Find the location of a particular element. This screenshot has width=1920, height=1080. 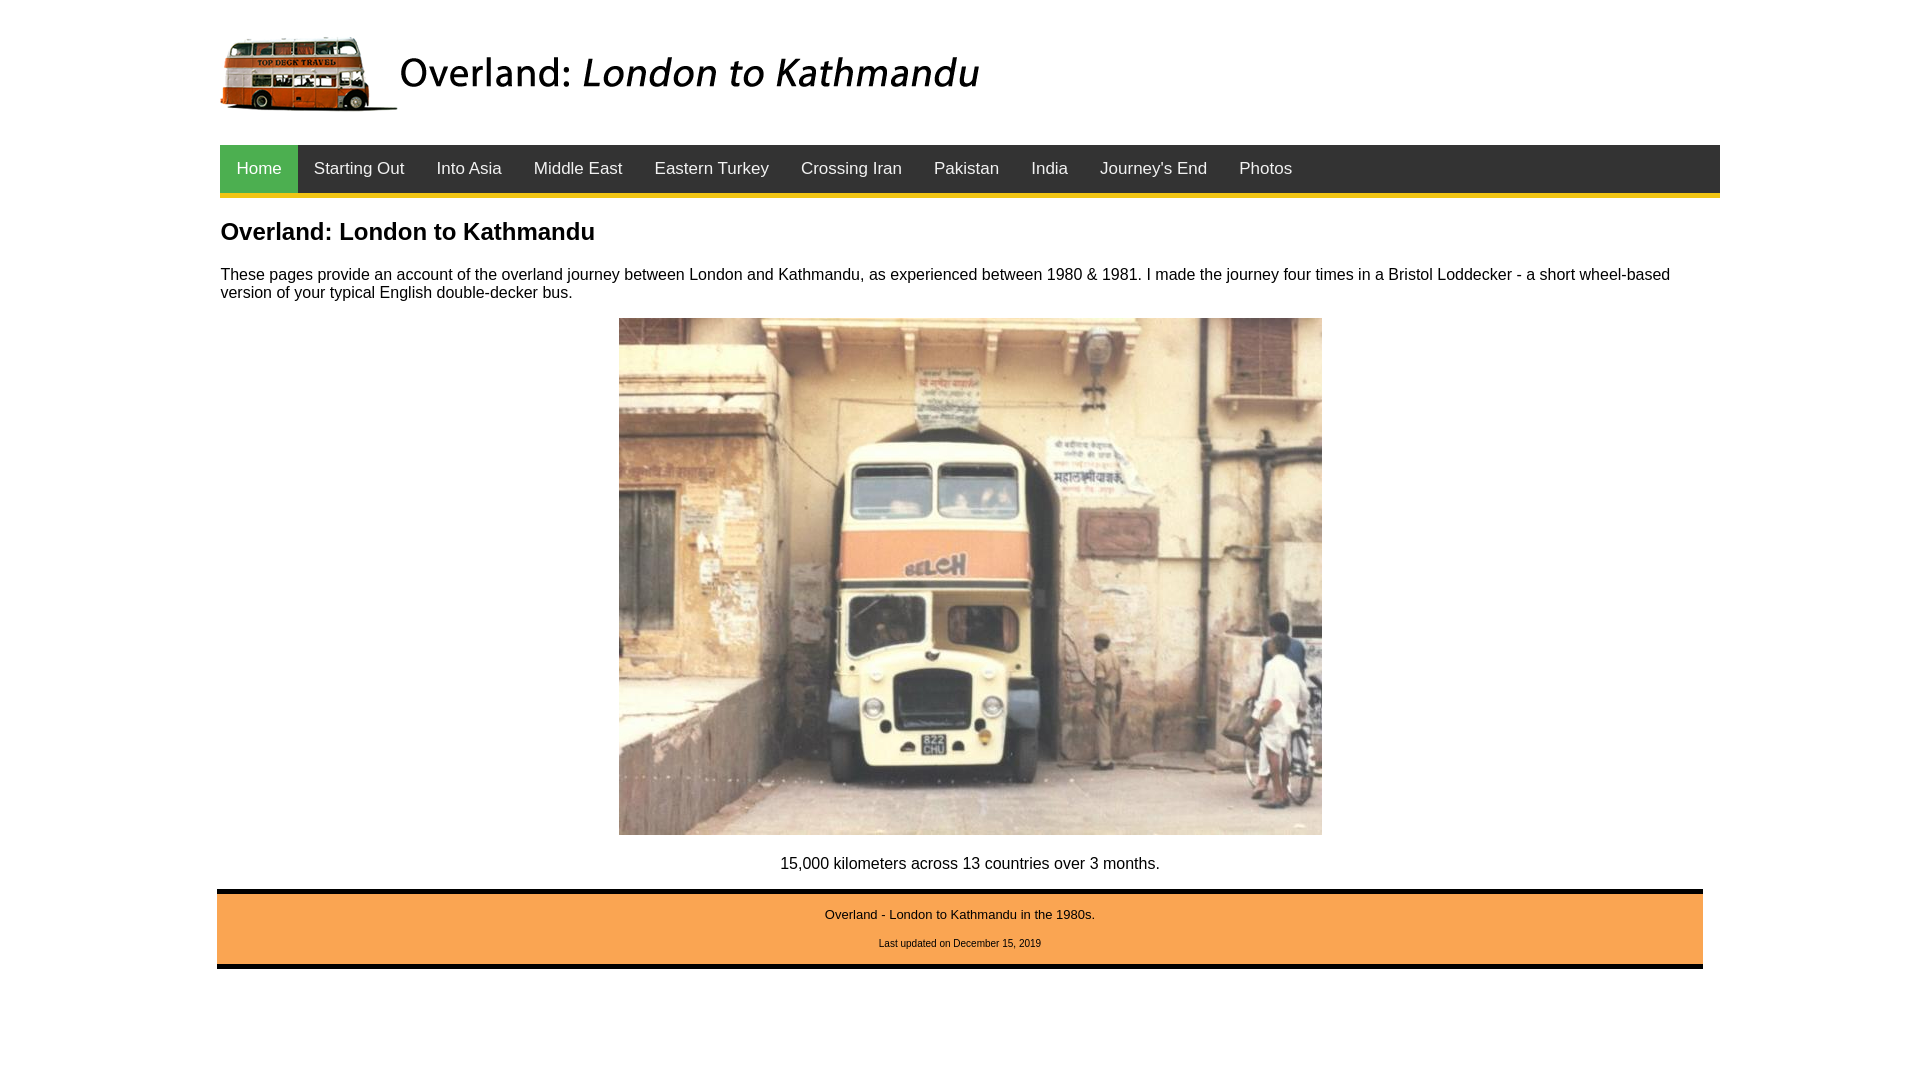

Into Asia is located at coordinates (470, 169).